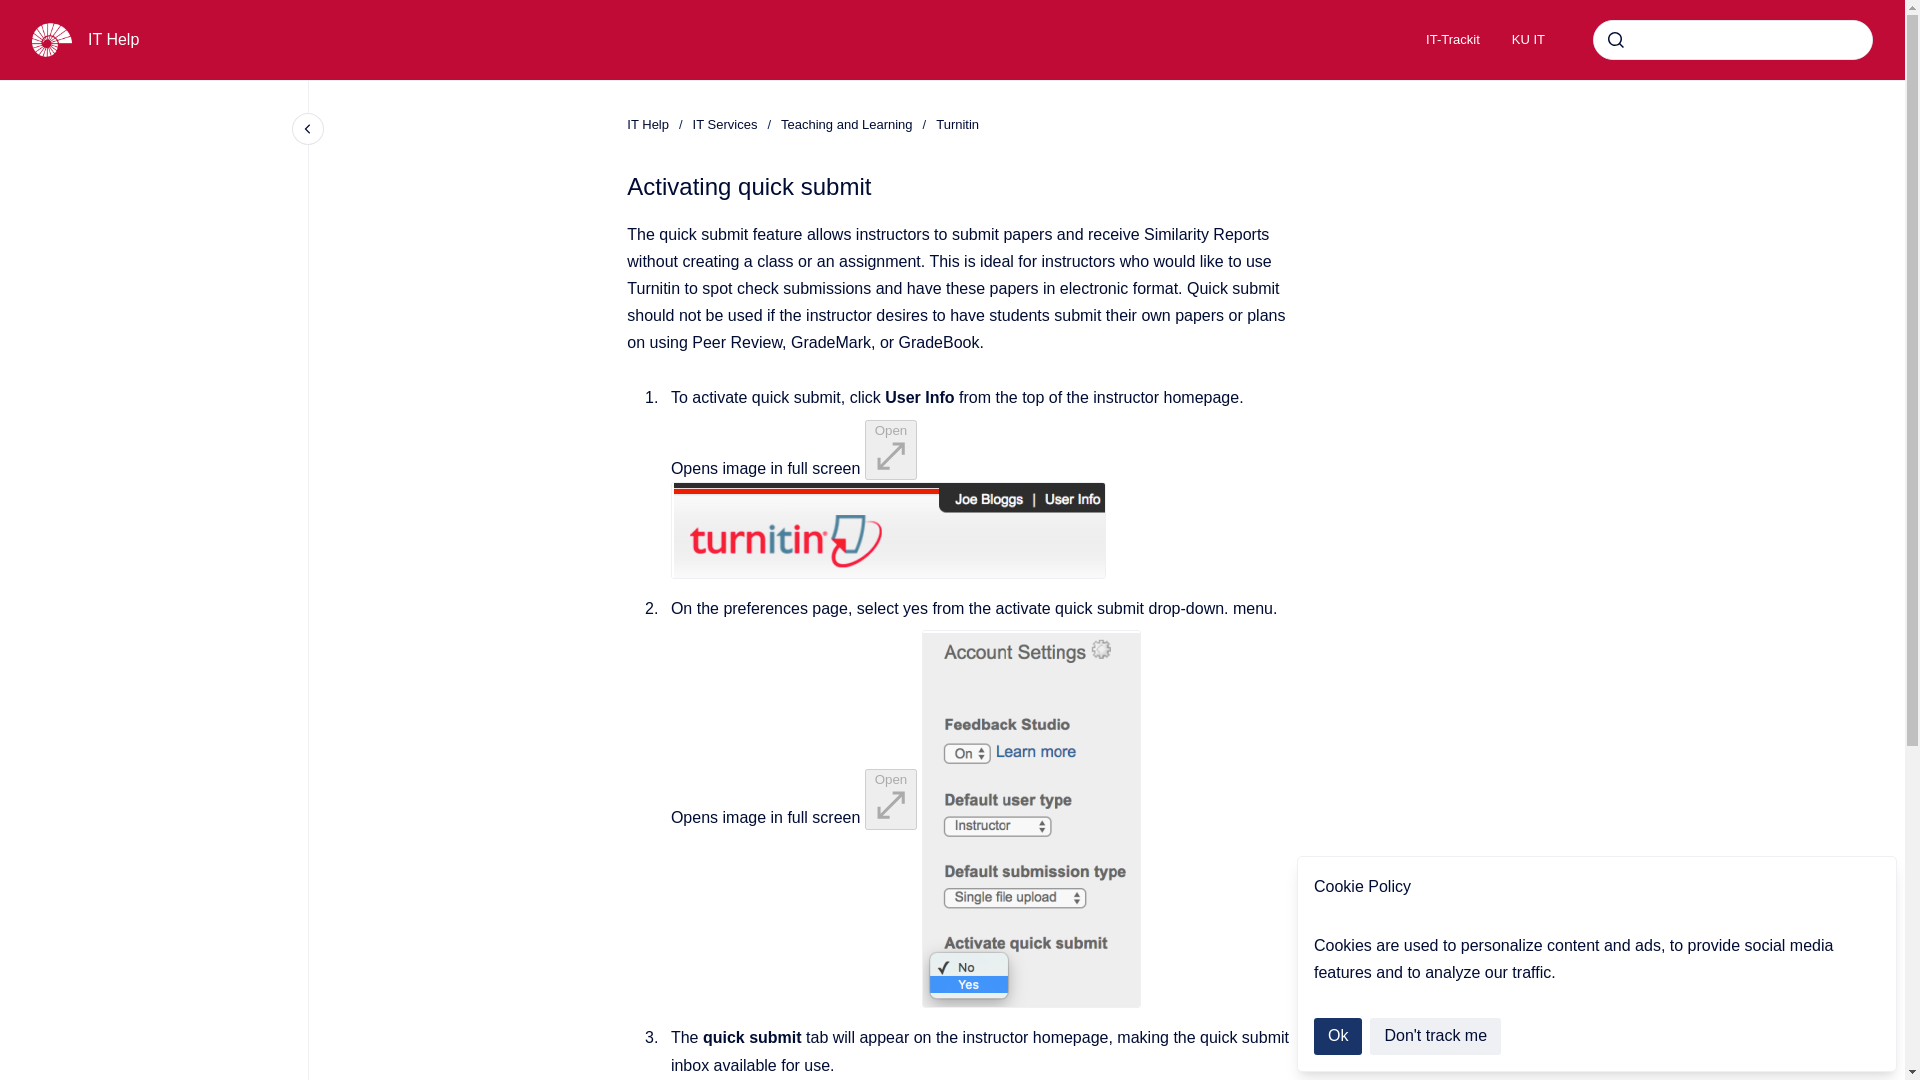 The width and height of the screenshot is (1920, 1080). What do you see at coordinates (847, 124) in the screenshot?
I see `Teaching and Learning` at bounding box center [847, 124].